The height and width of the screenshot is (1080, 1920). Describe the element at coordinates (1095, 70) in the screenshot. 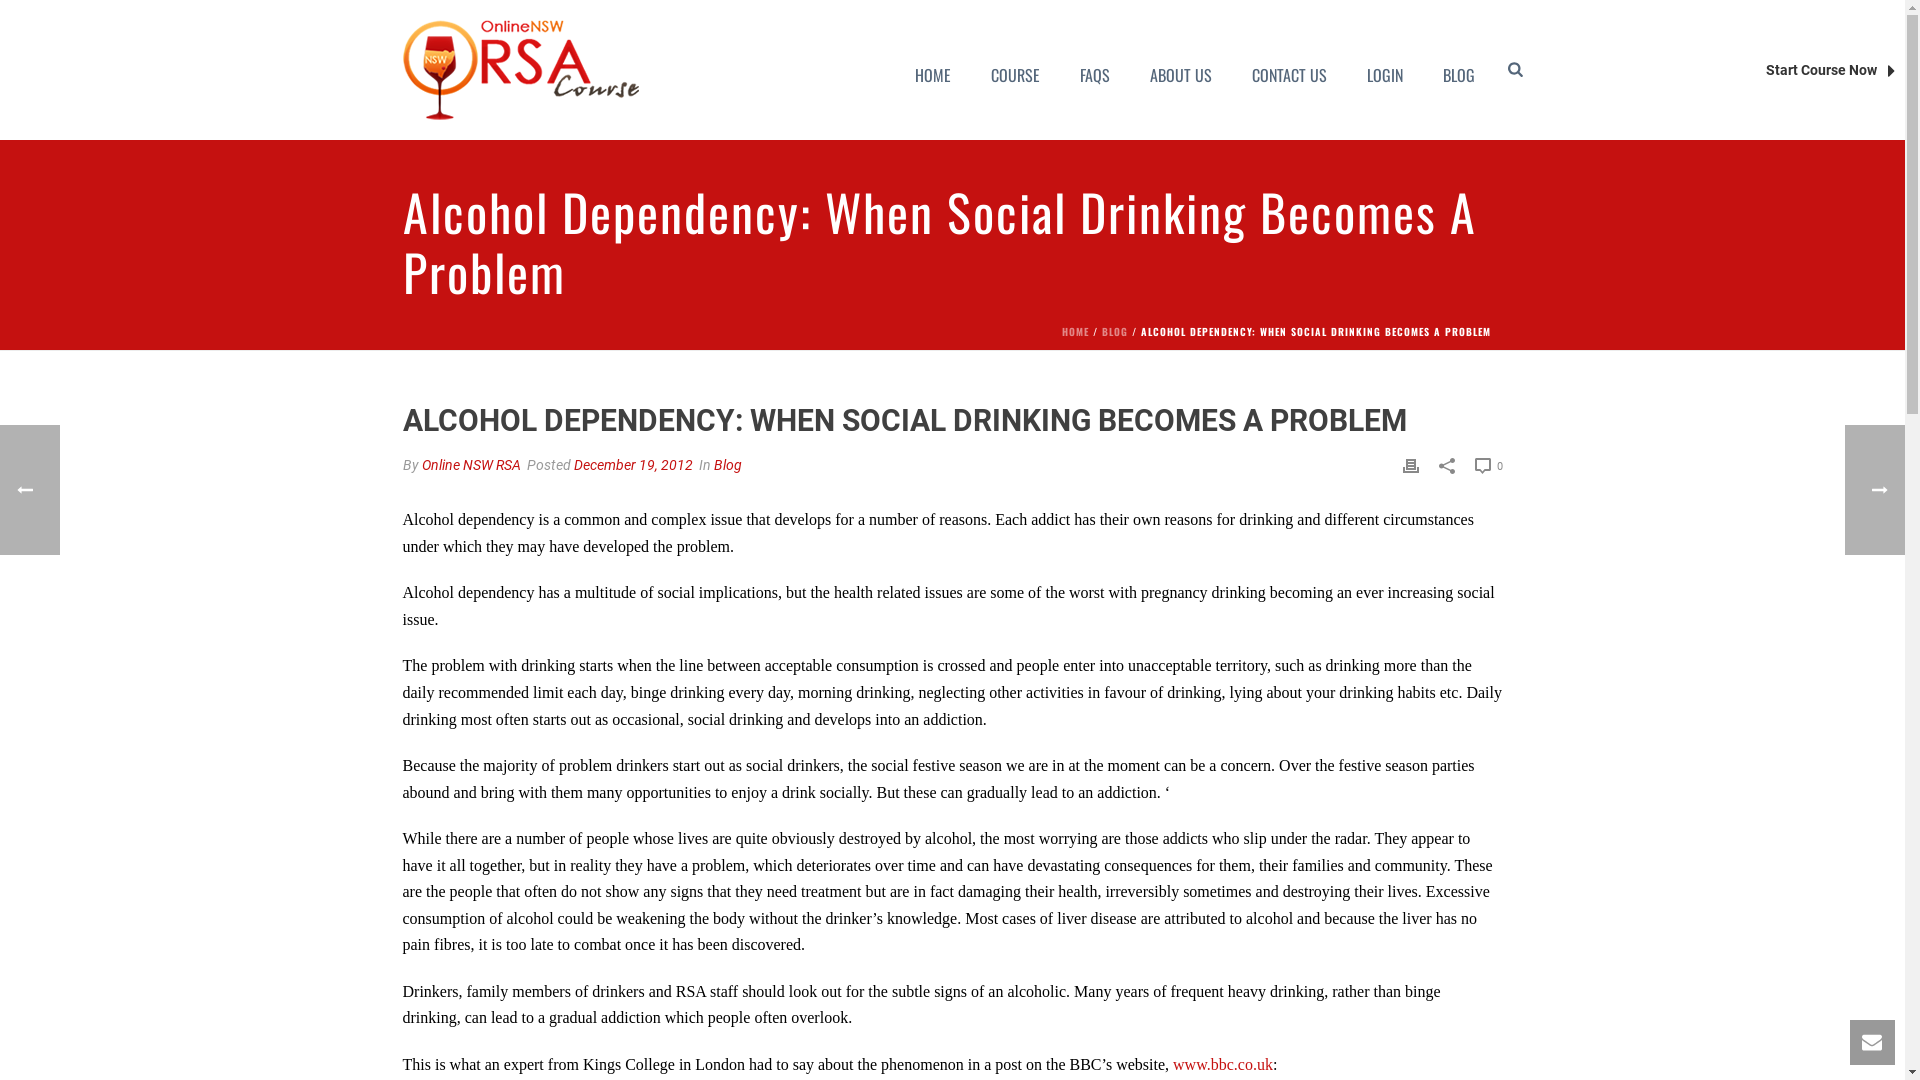

I see `FAQS` at that location.